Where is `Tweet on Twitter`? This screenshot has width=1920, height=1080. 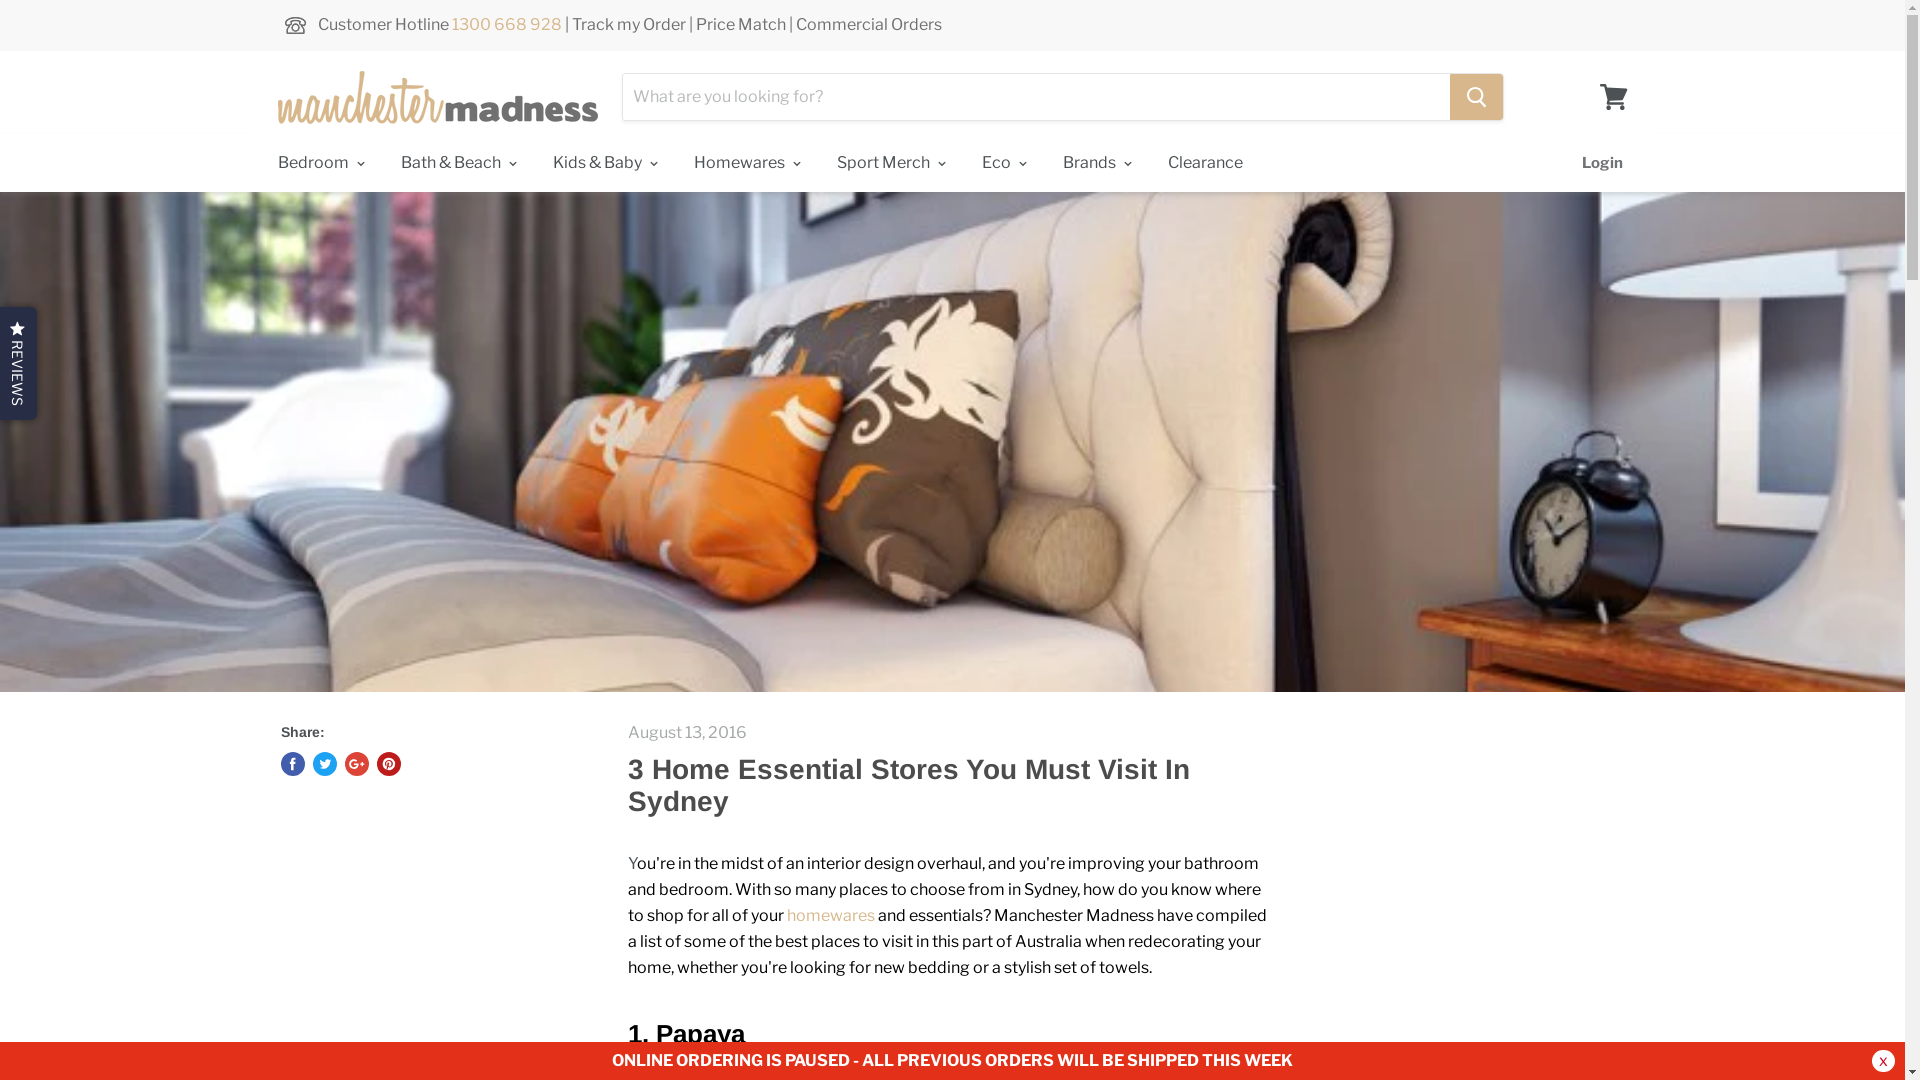
Tweet on Twitter is located at coordinates (324, 764).